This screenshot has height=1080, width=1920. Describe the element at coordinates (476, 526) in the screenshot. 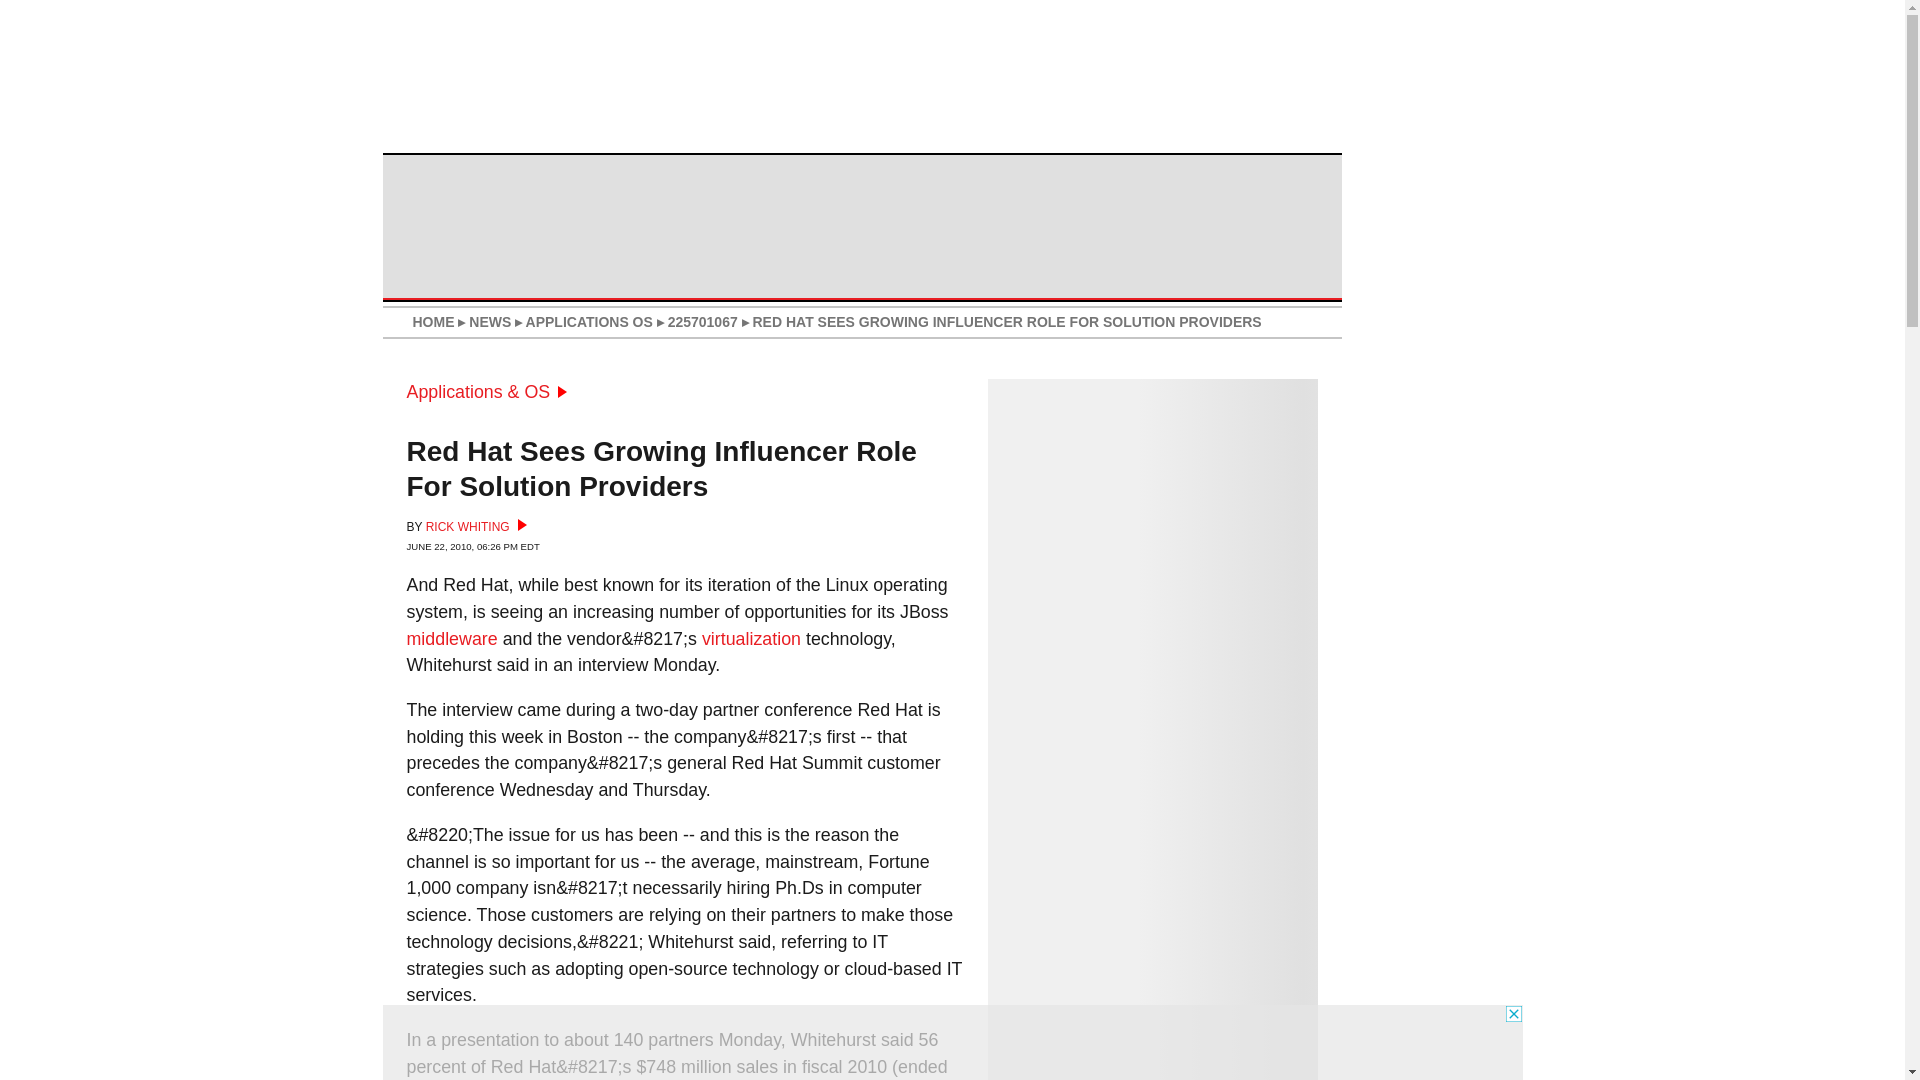

I see `RICK WHITING` at that location.